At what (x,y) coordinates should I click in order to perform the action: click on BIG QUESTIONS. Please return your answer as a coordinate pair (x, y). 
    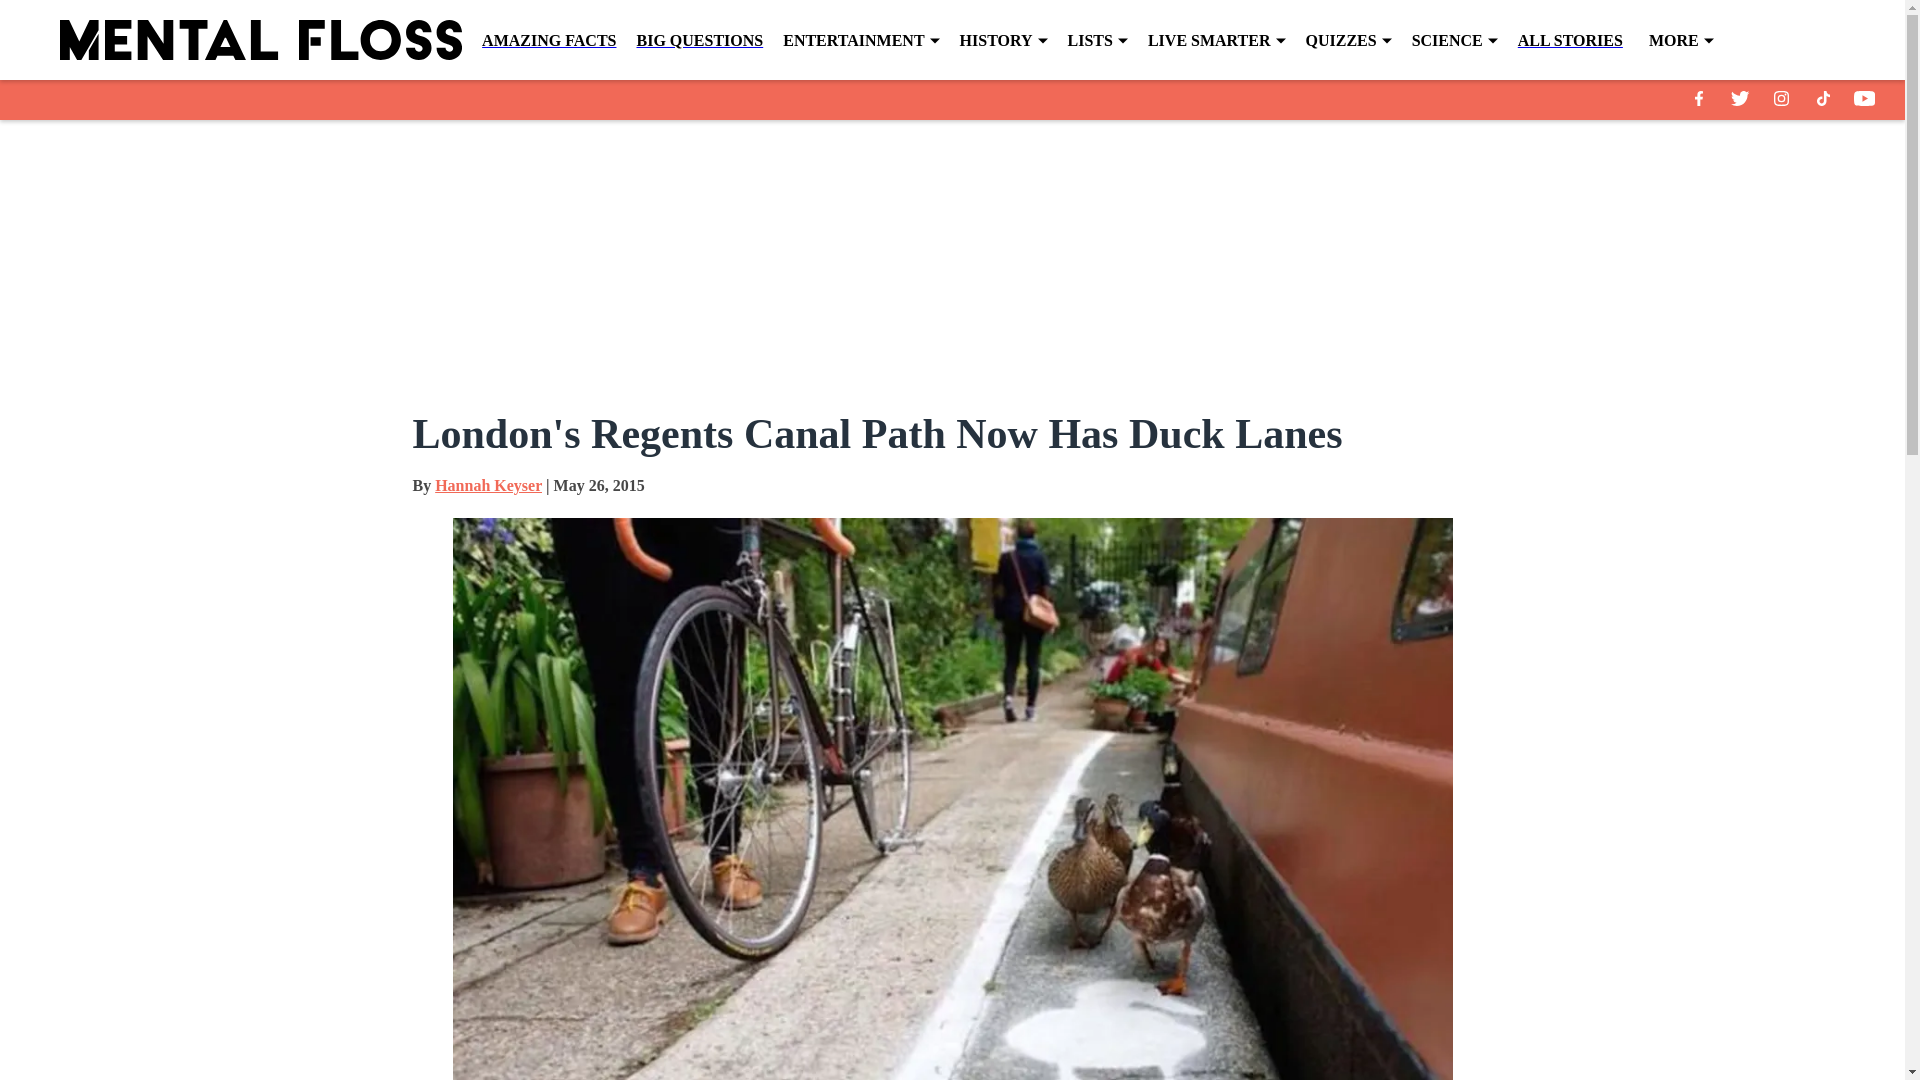
    Looking at the image, I should click on (698, 40).